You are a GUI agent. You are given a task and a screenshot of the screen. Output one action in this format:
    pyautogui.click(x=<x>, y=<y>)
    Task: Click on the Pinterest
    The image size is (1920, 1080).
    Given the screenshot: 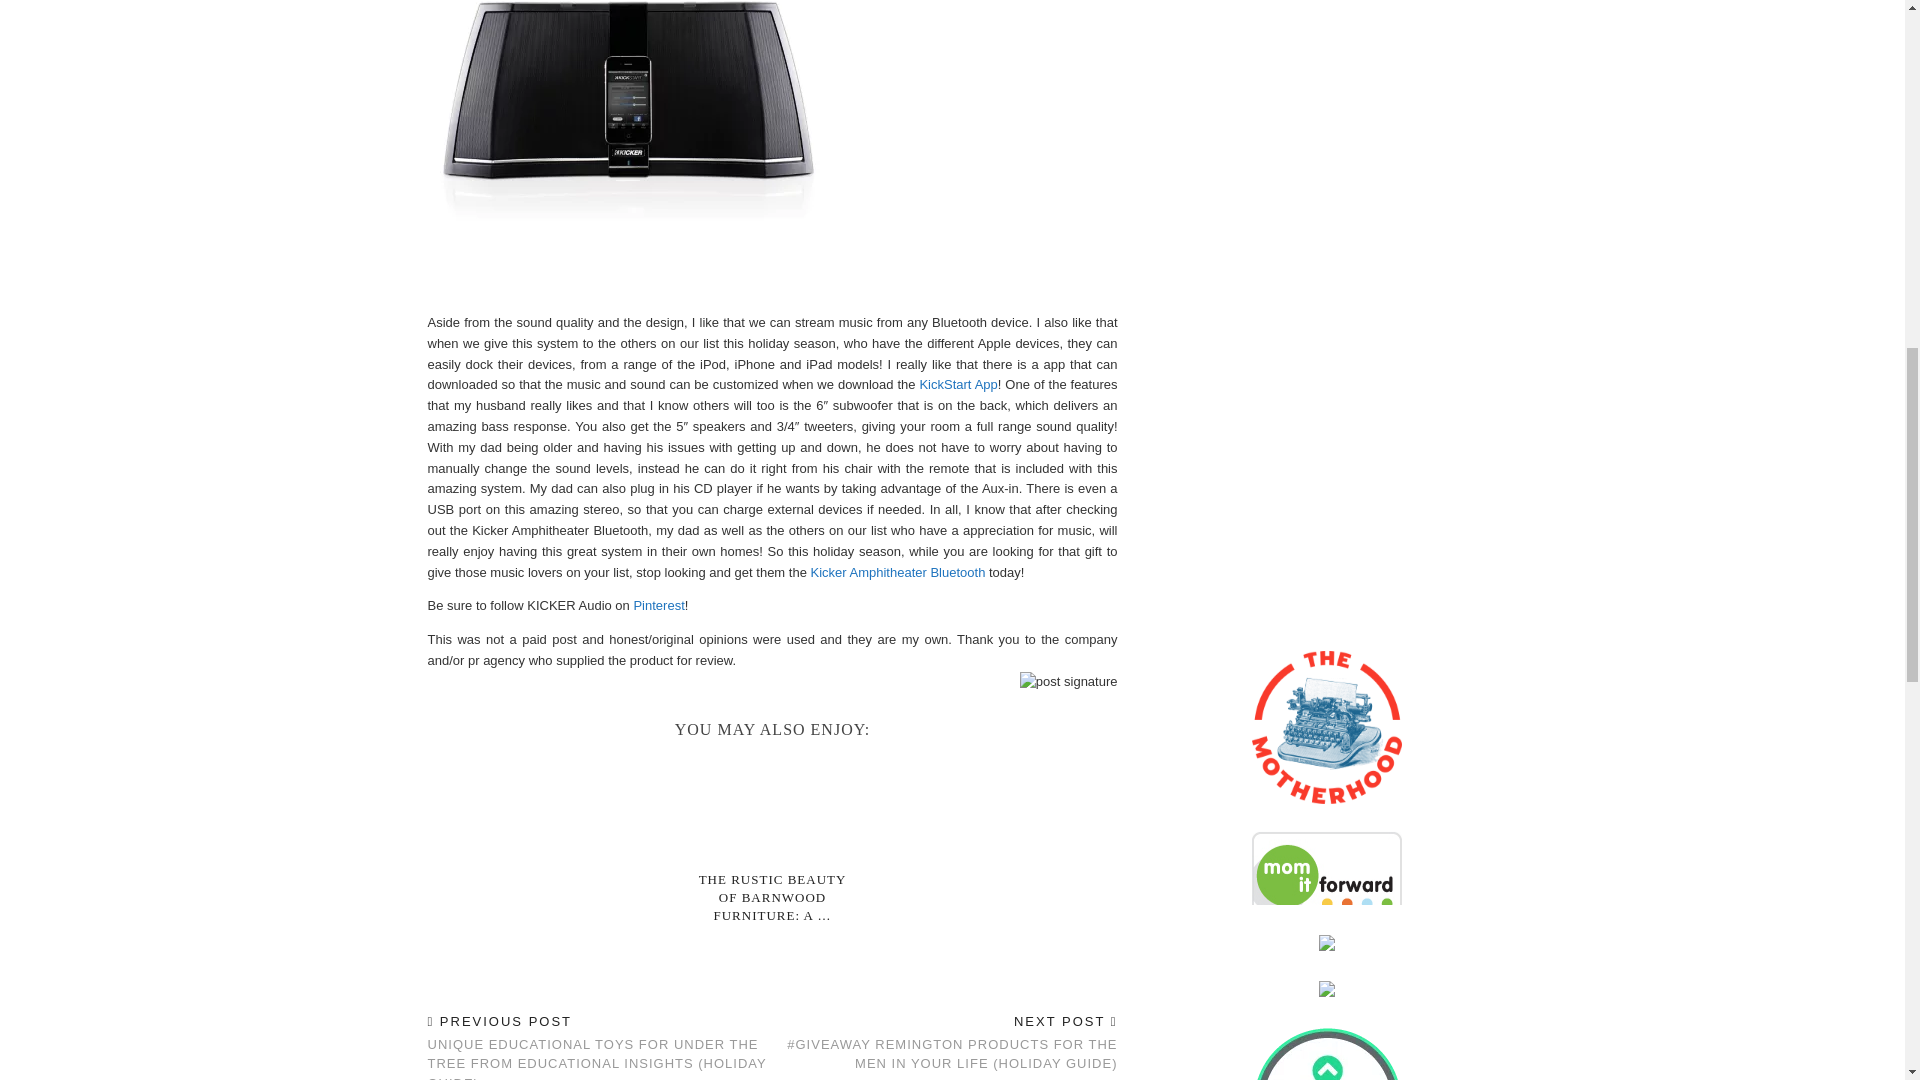 What is the action you would take?
    pyautogui.click(x=658, y=606)
    